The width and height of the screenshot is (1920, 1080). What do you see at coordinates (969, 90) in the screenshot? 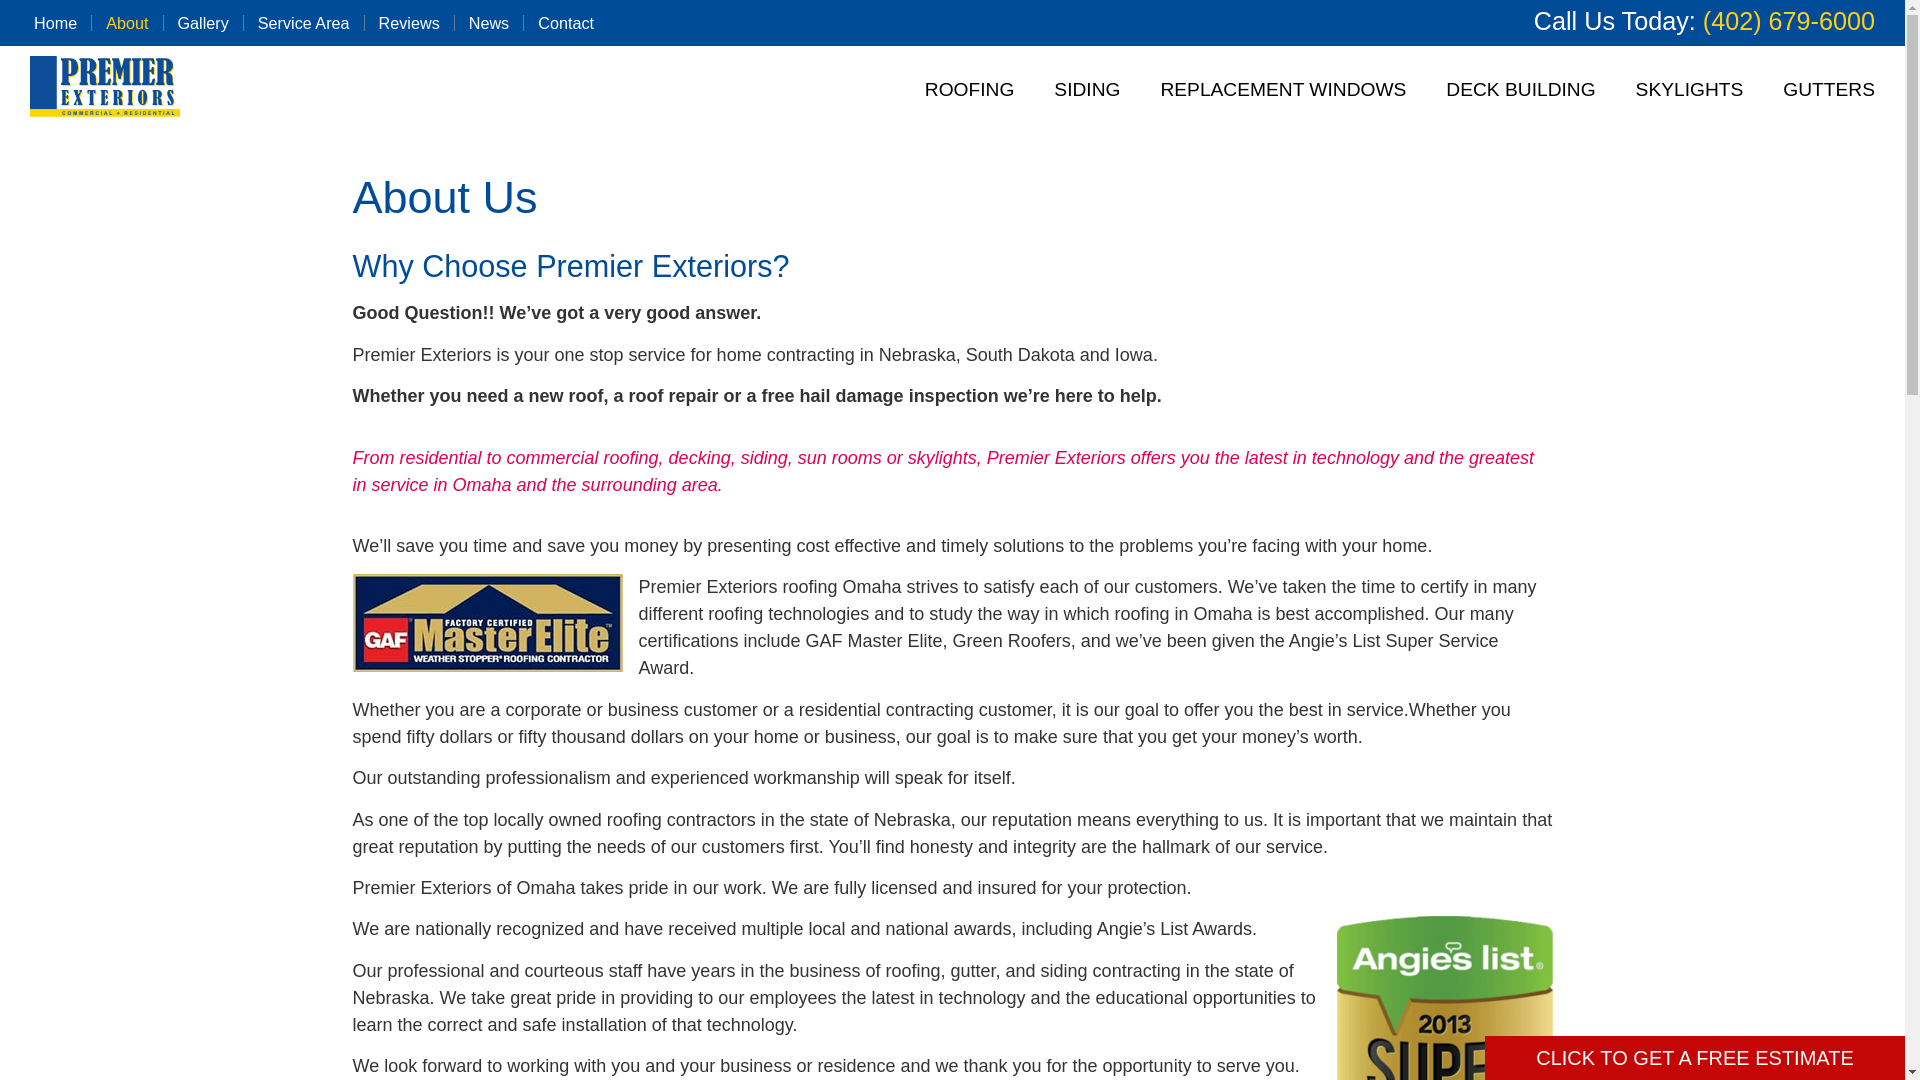
I see `ROOFING` at bounding box center [969, 90].